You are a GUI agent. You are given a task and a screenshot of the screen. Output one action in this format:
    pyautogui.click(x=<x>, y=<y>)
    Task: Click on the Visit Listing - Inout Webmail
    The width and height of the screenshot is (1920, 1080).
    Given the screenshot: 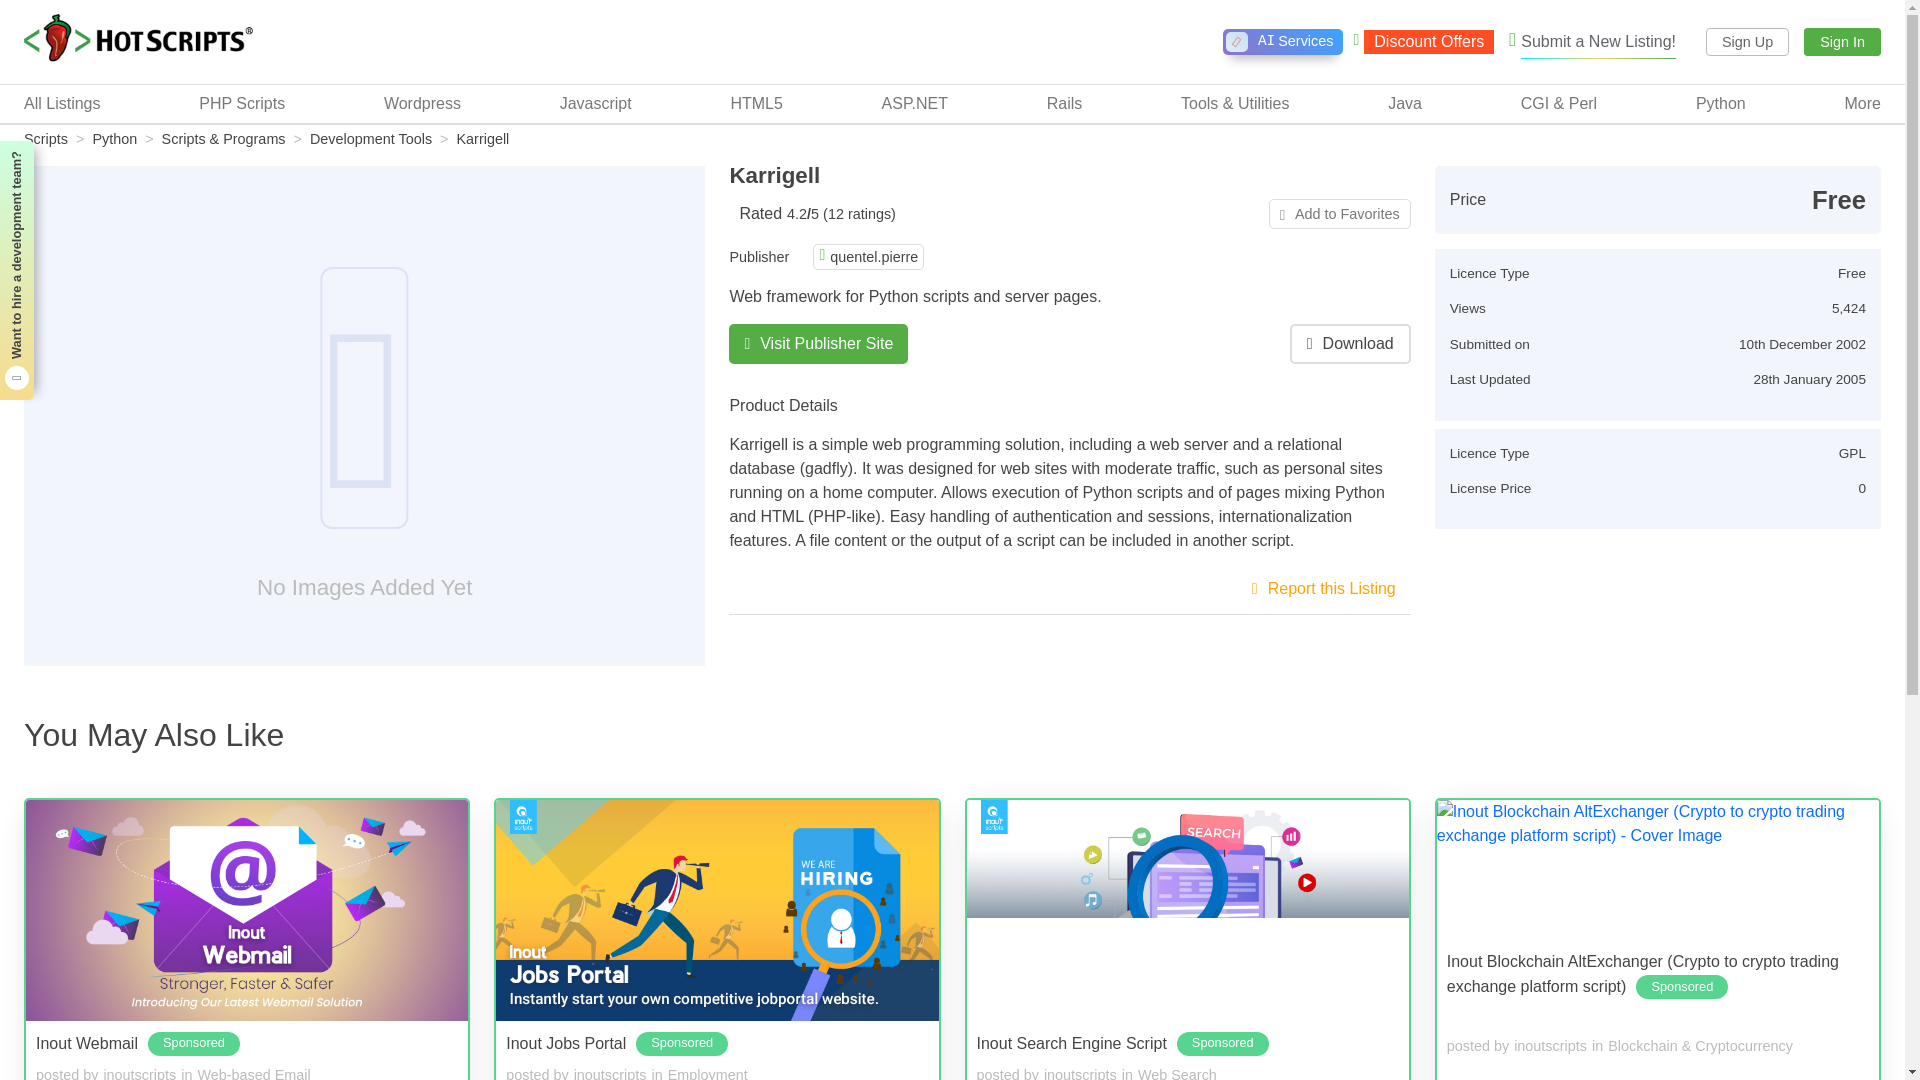 What is the action you would take?
    pyautogui.click(x=247, y=910)
    